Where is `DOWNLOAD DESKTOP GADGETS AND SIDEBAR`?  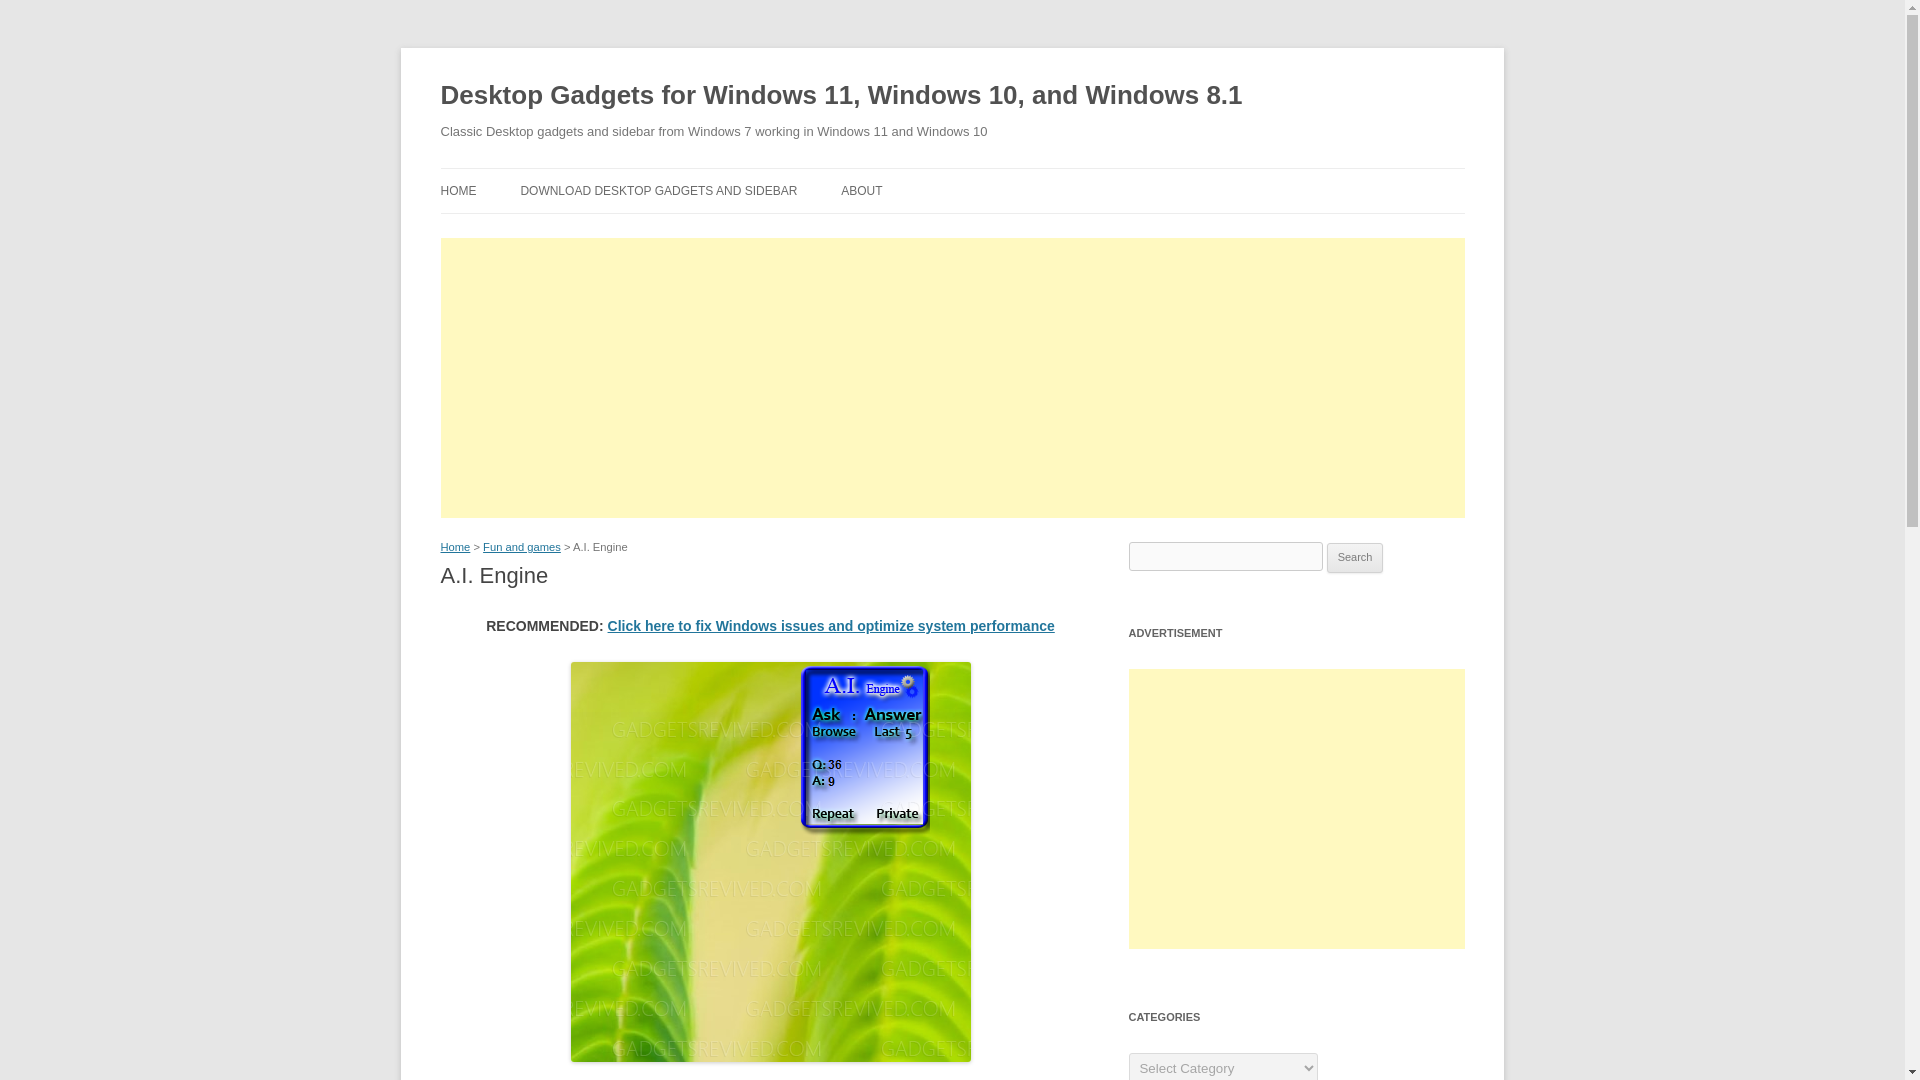 DOWNLOAD DESKTOP GADGETS AND SIDEBAR is located at coordinates (658, 190).